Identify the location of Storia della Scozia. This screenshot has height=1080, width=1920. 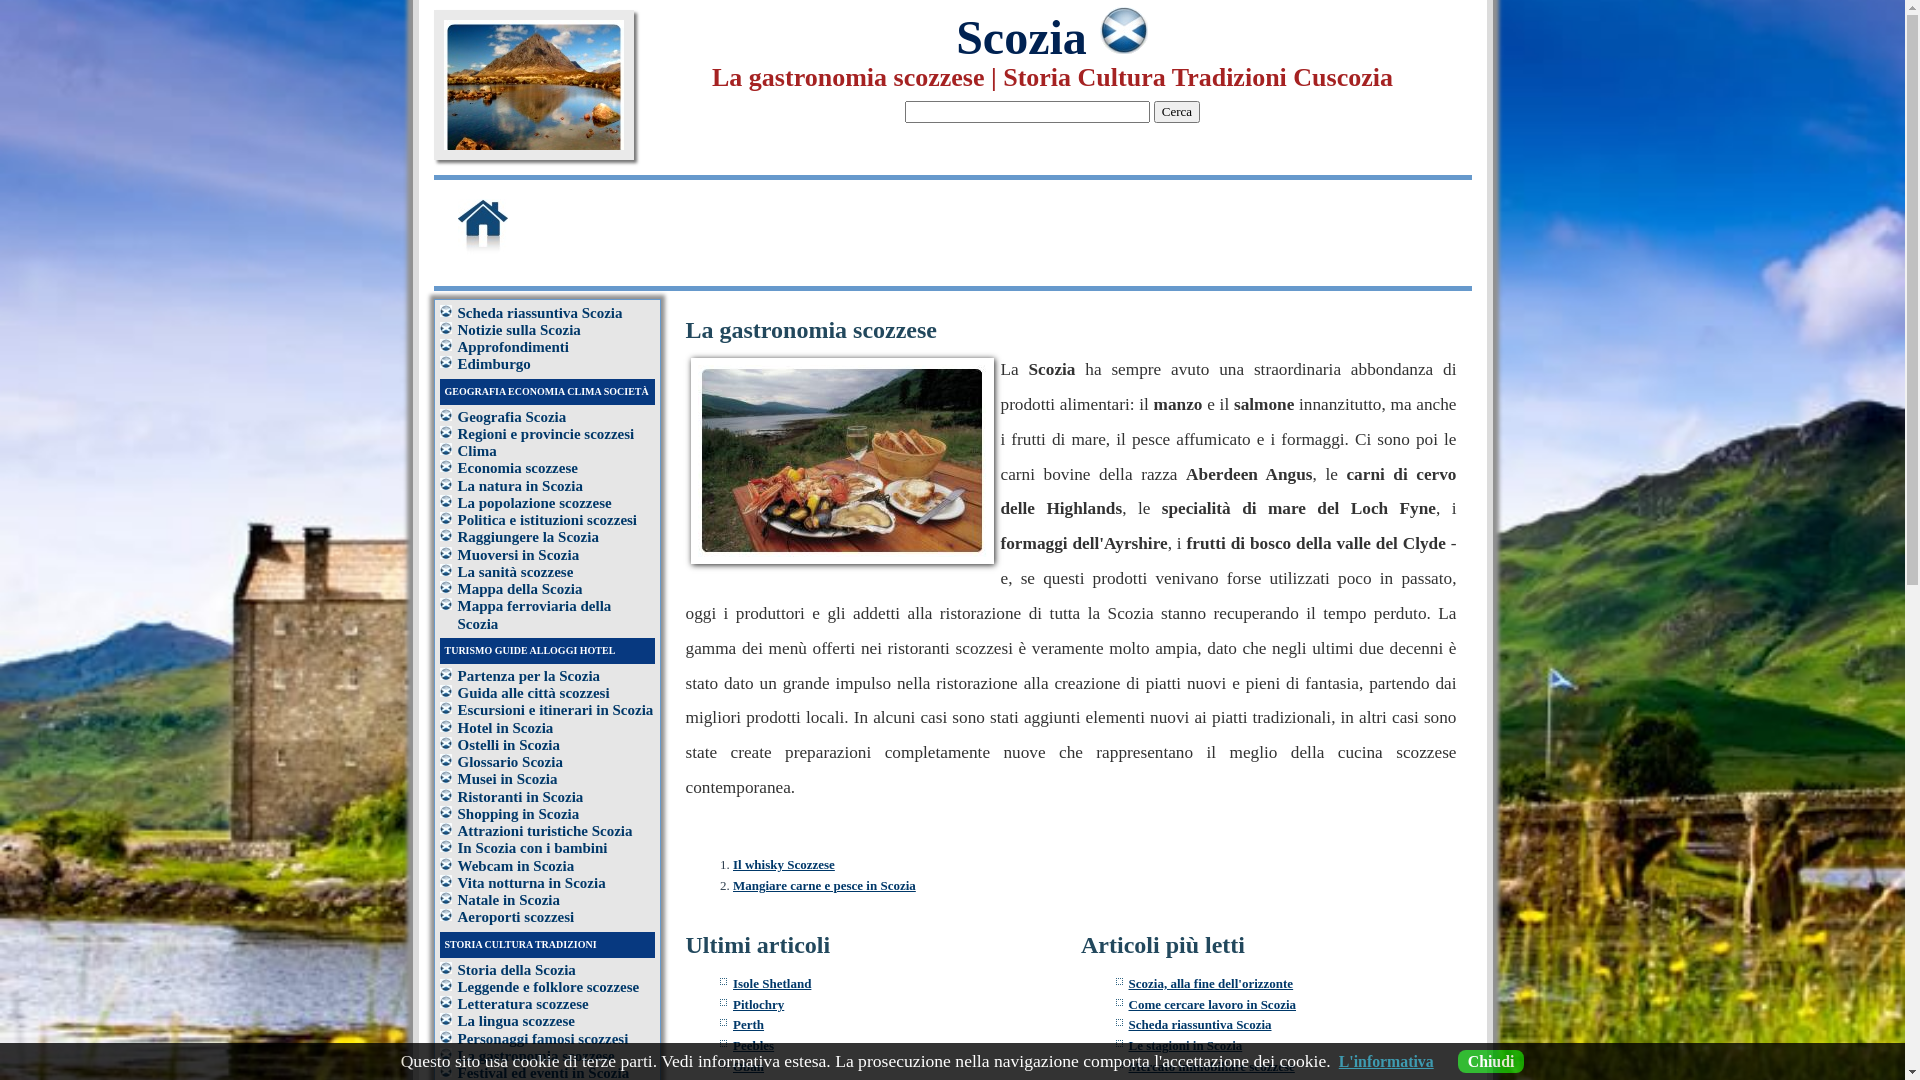
(517, 970).